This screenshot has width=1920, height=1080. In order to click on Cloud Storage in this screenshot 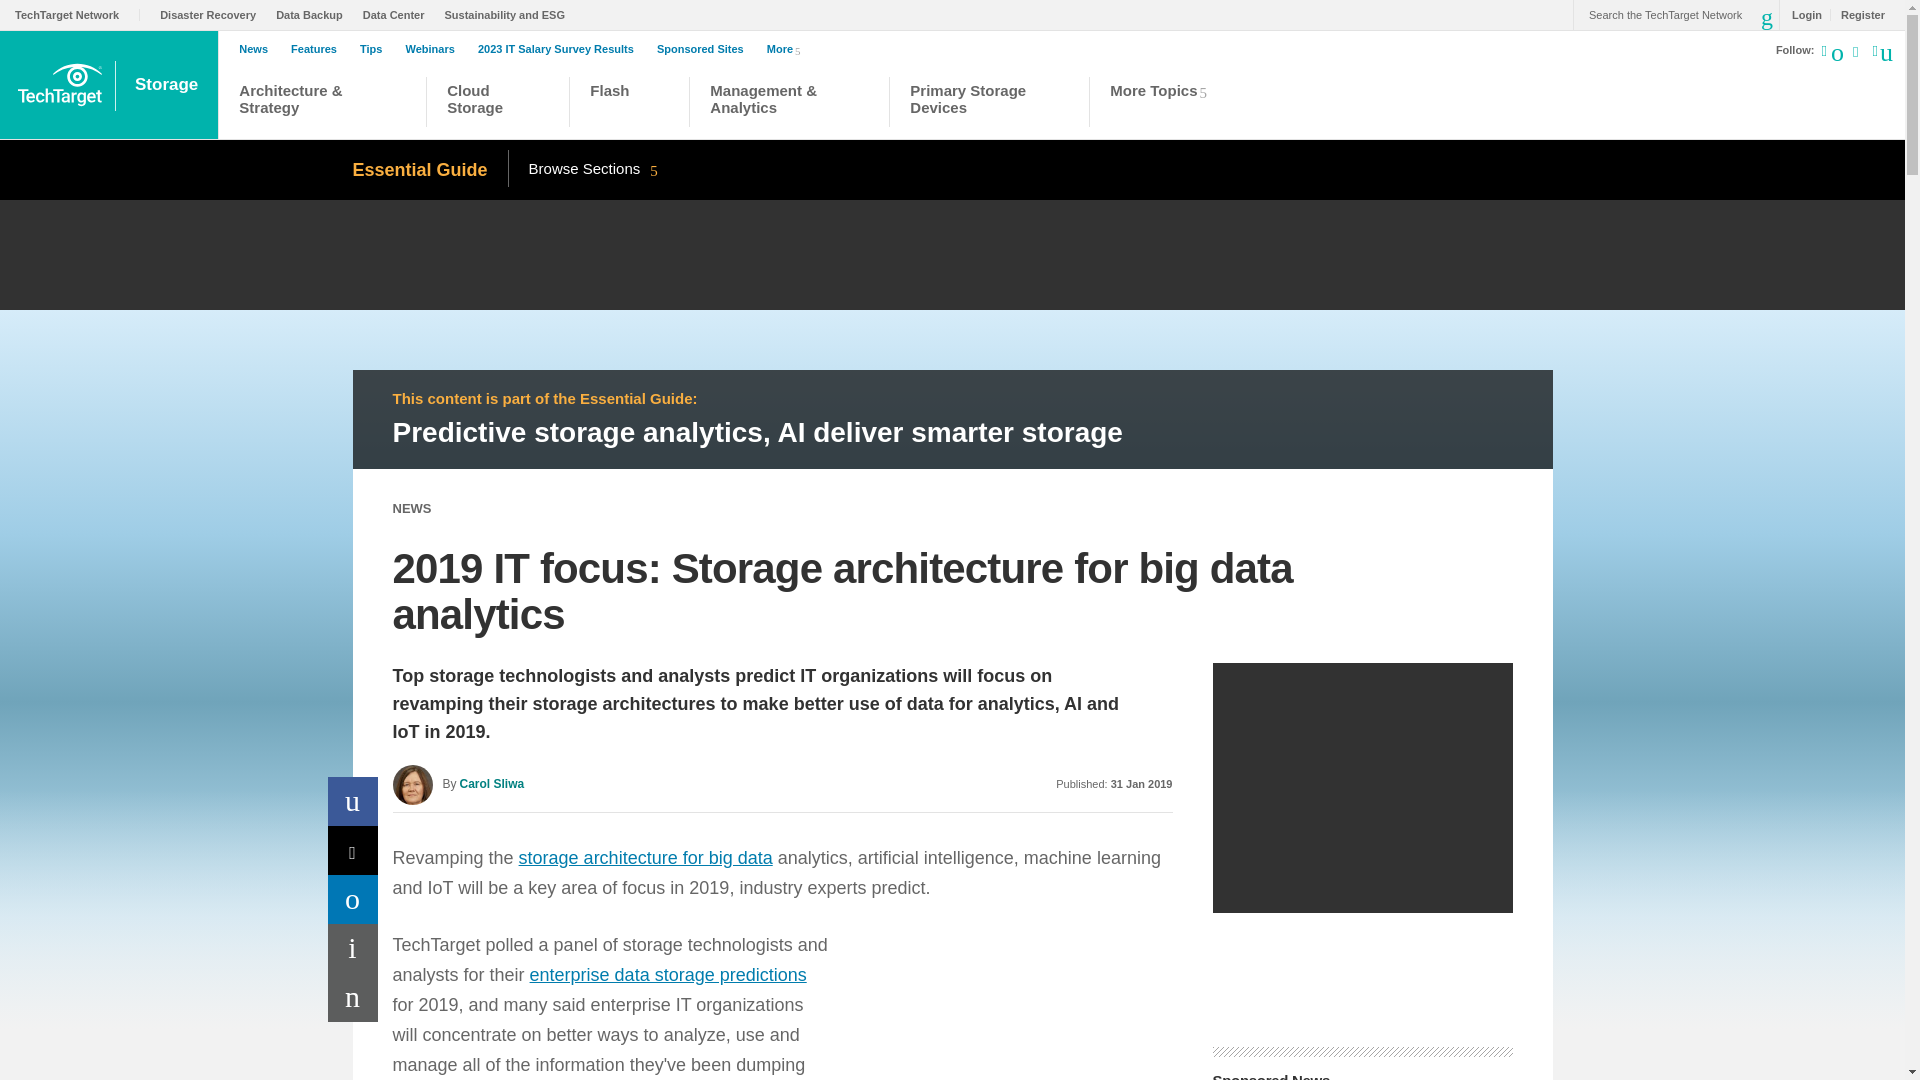, I will do `click(498, 104)`.